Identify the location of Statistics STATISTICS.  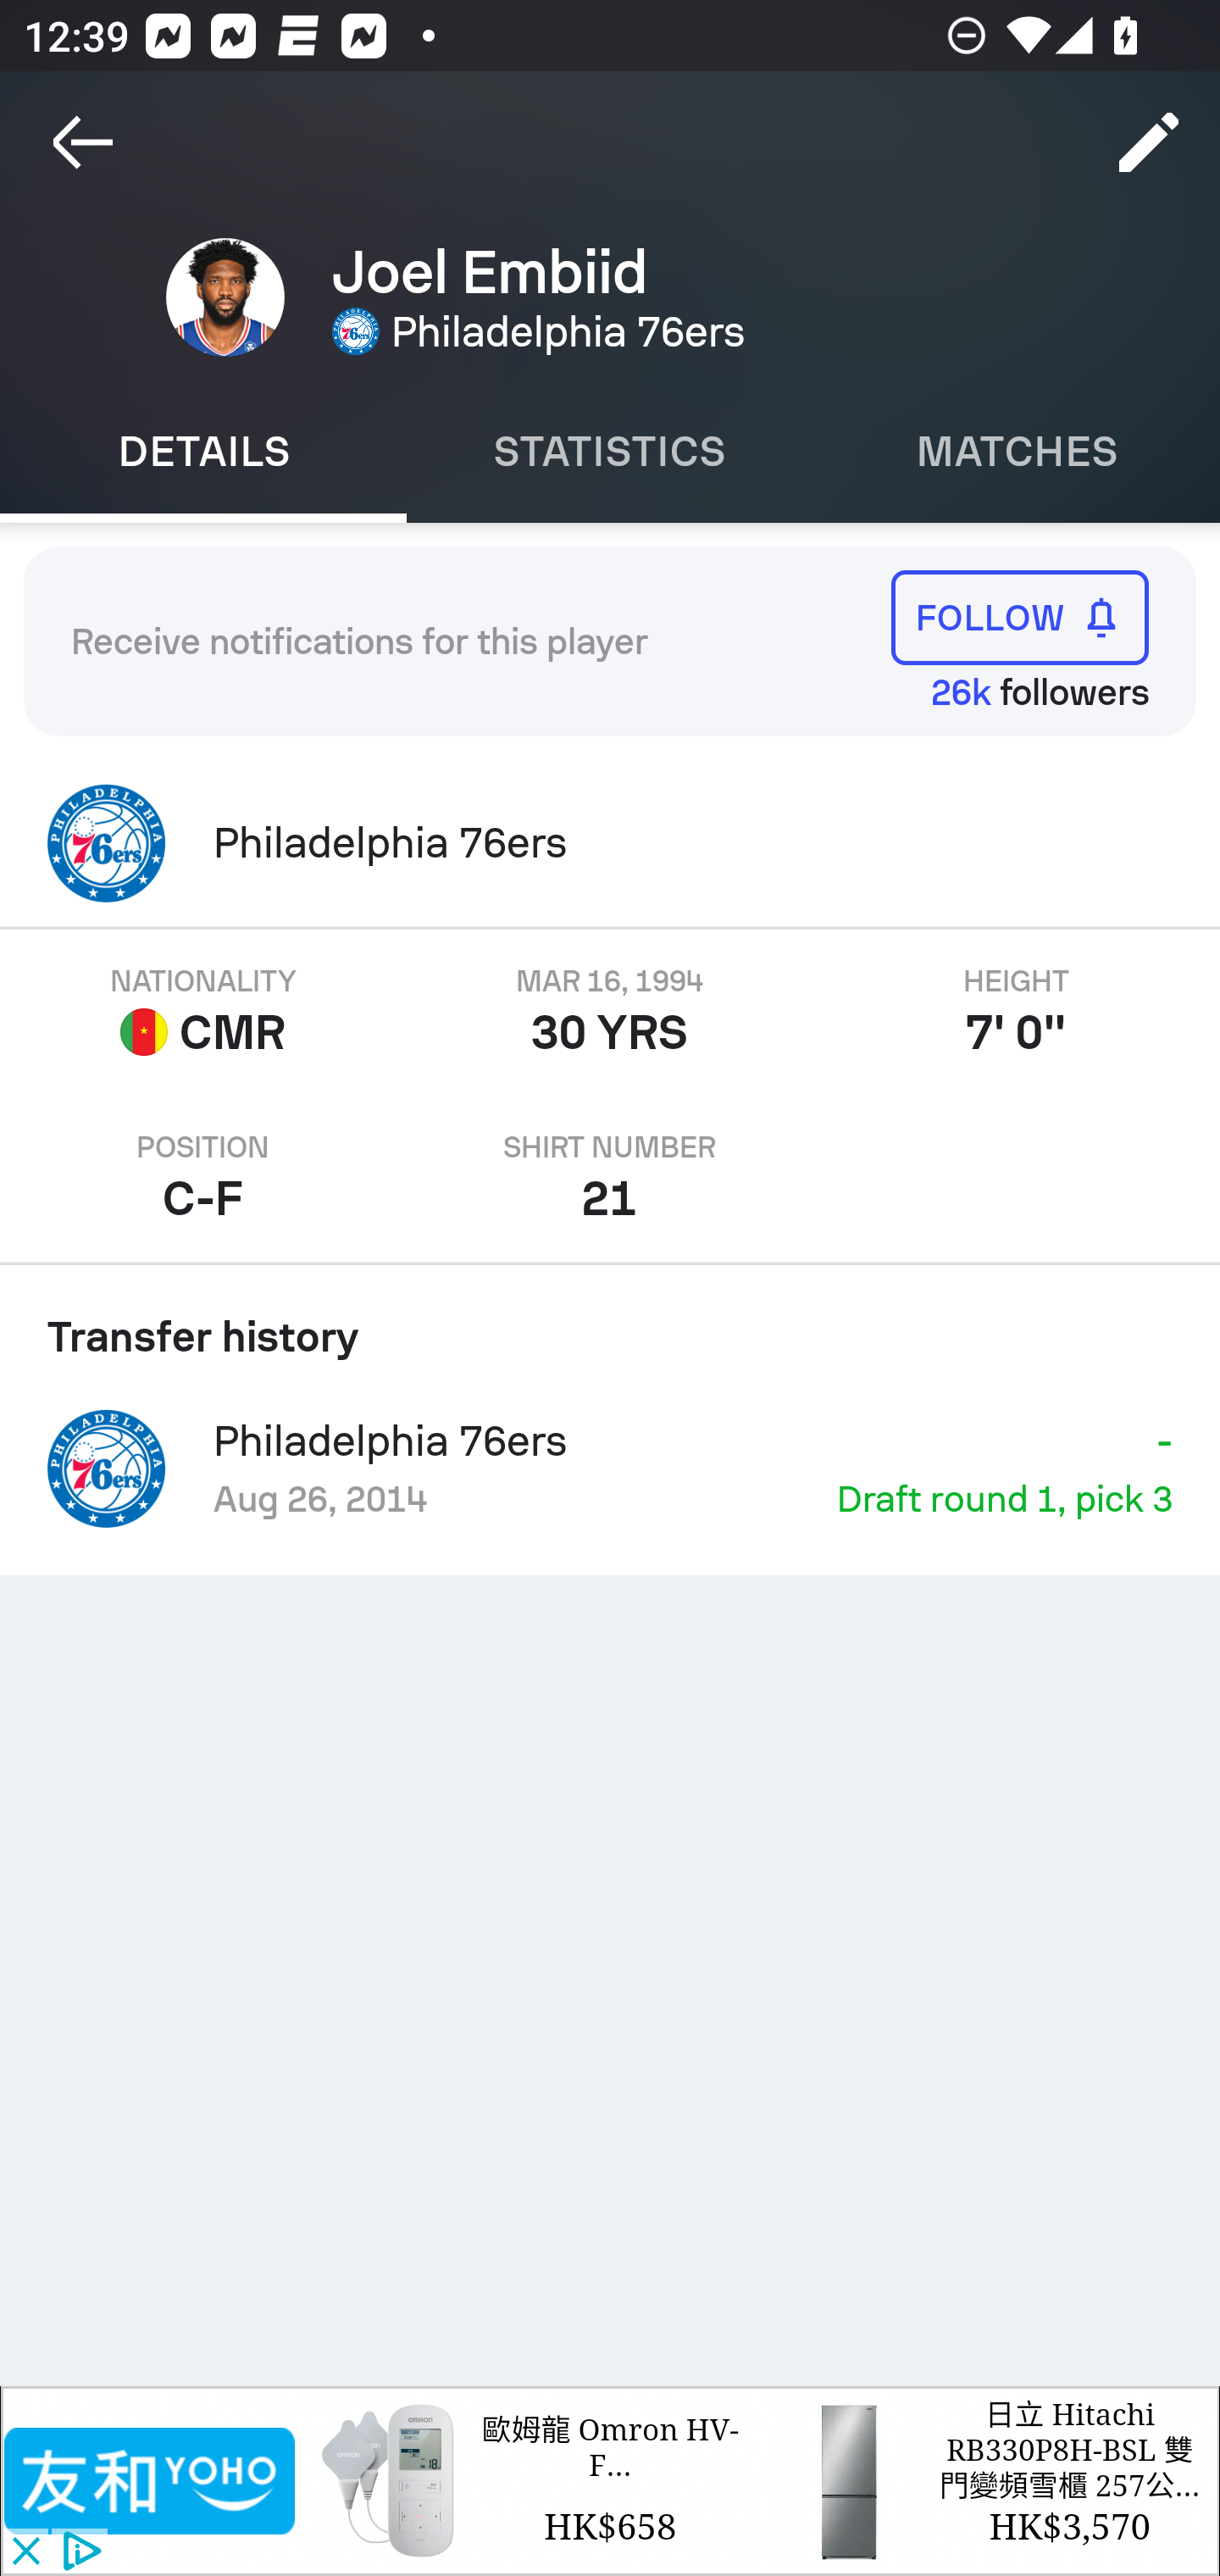
(610, 452).